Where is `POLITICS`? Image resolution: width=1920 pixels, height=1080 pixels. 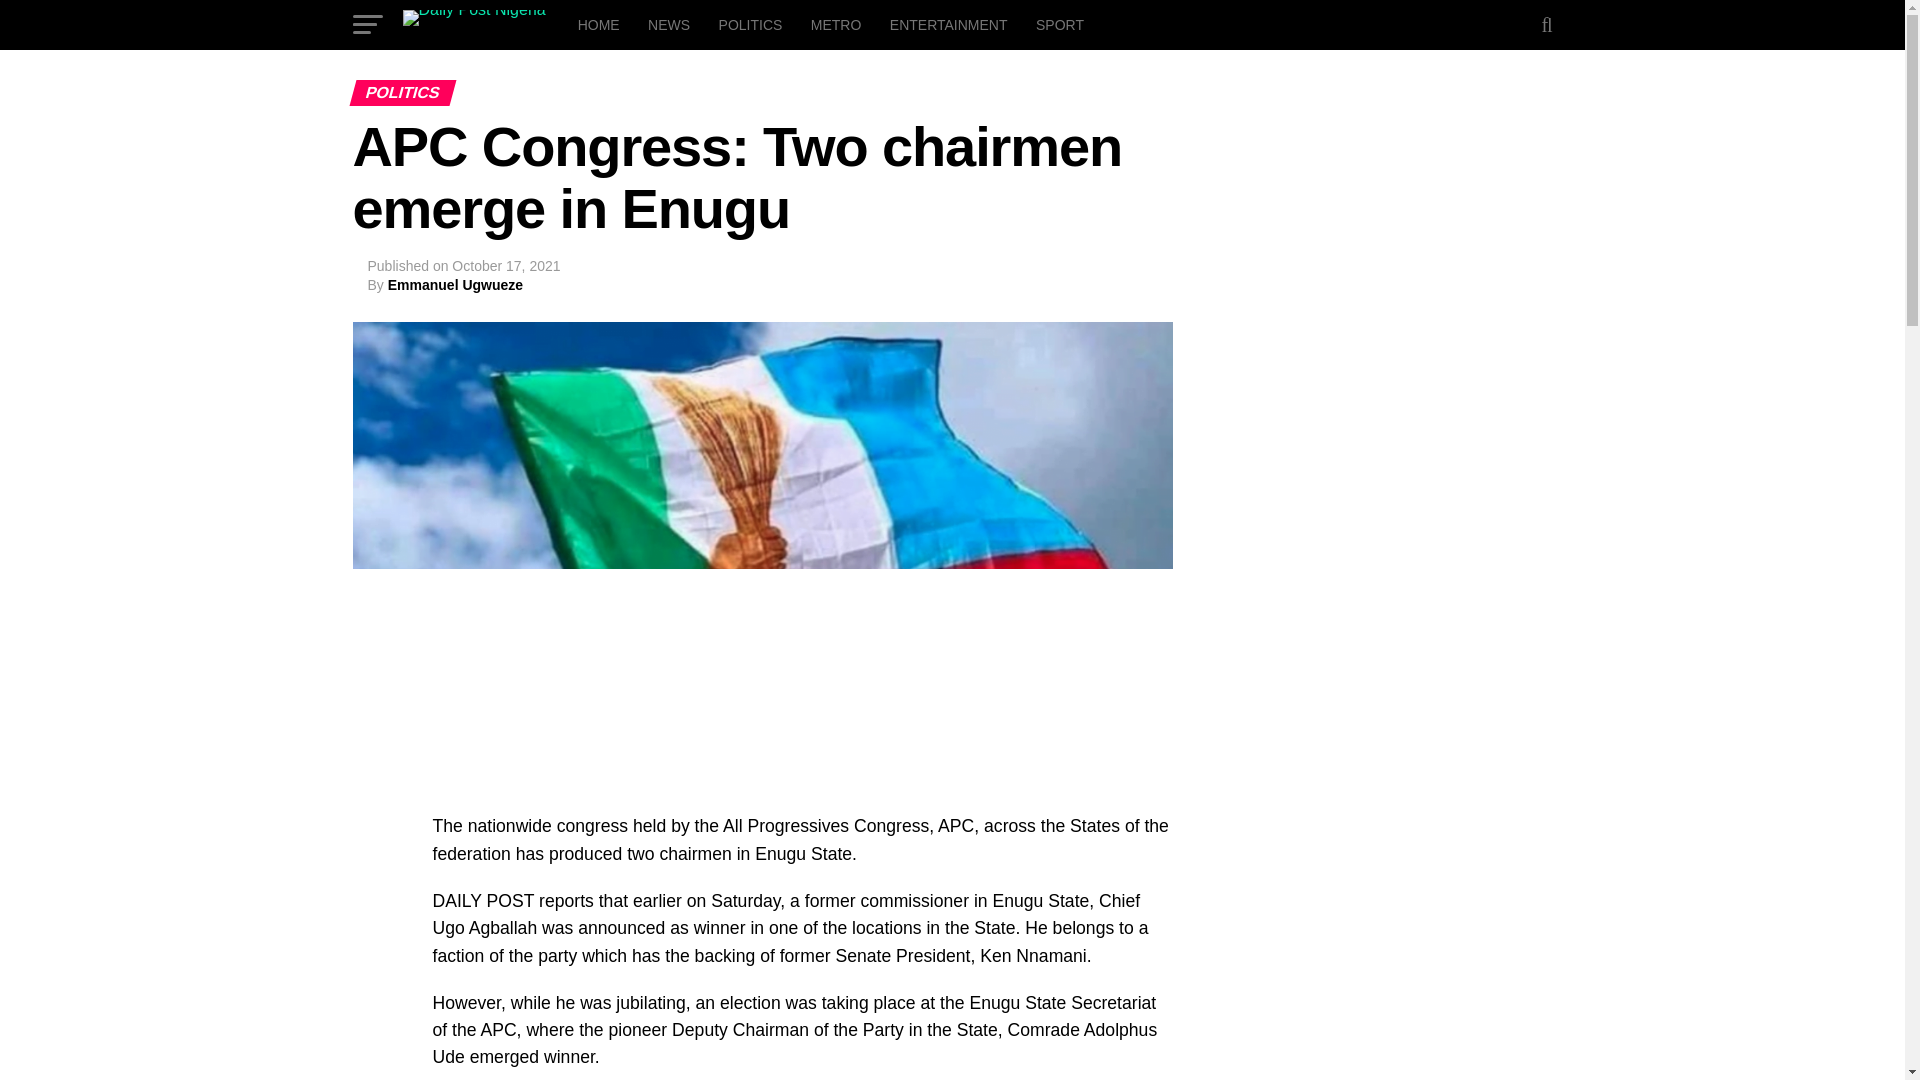
POLITICS is located at coordinates (750, 24).